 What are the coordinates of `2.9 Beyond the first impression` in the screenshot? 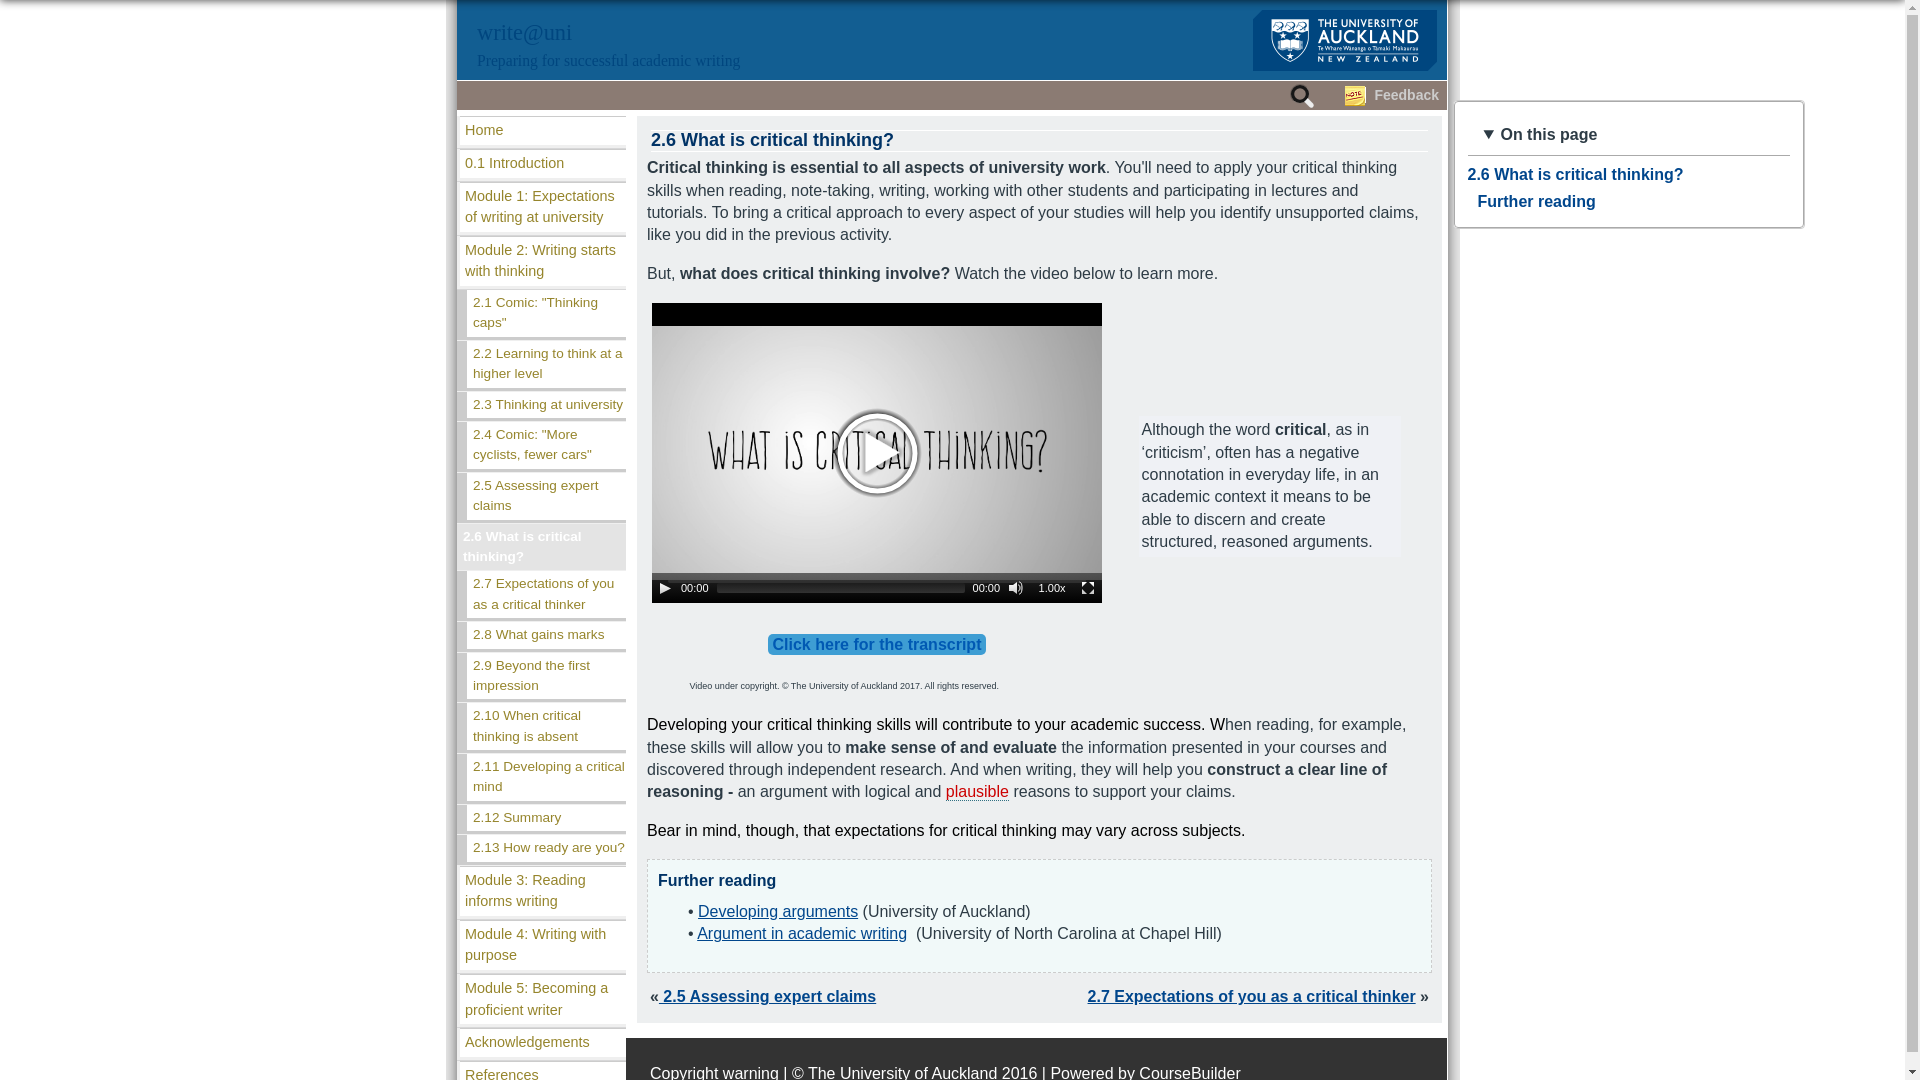 It's located at (546, 676).